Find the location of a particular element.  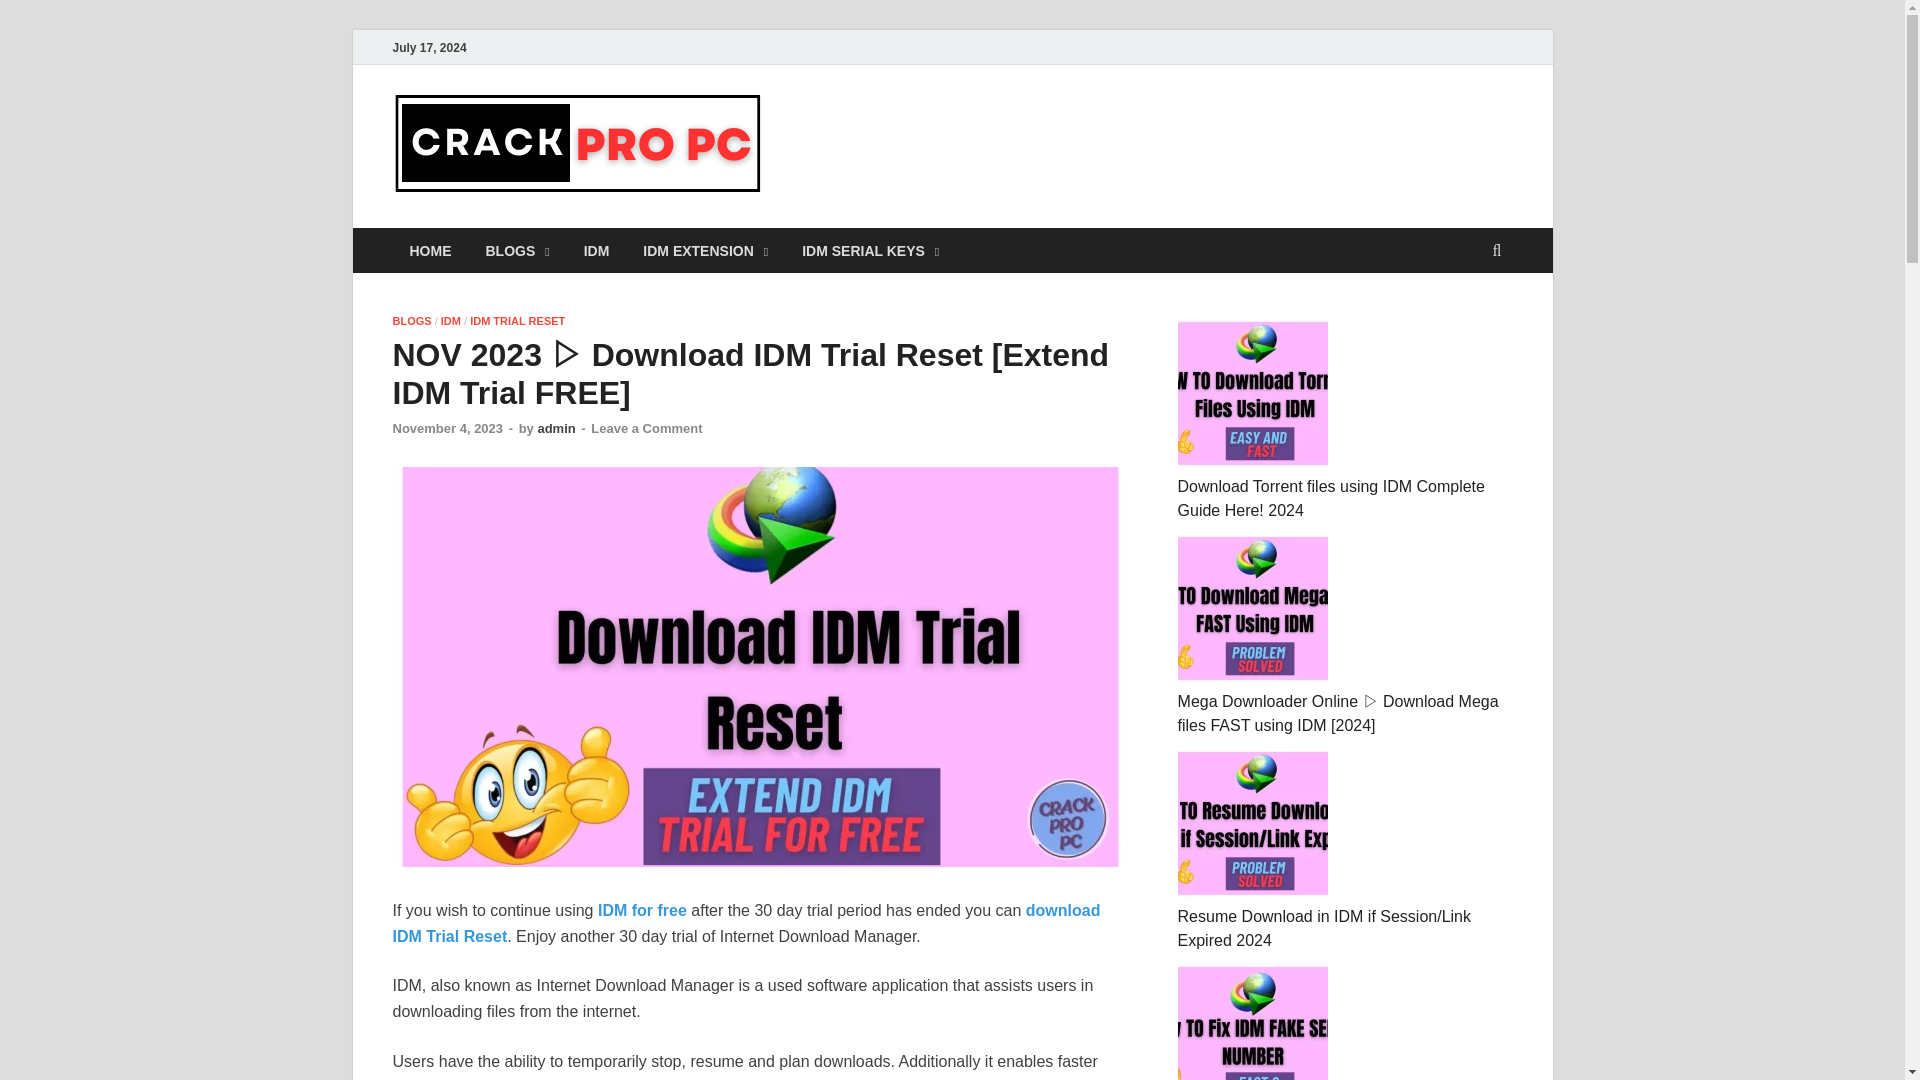

IDM is located at coordinates (596, 250).